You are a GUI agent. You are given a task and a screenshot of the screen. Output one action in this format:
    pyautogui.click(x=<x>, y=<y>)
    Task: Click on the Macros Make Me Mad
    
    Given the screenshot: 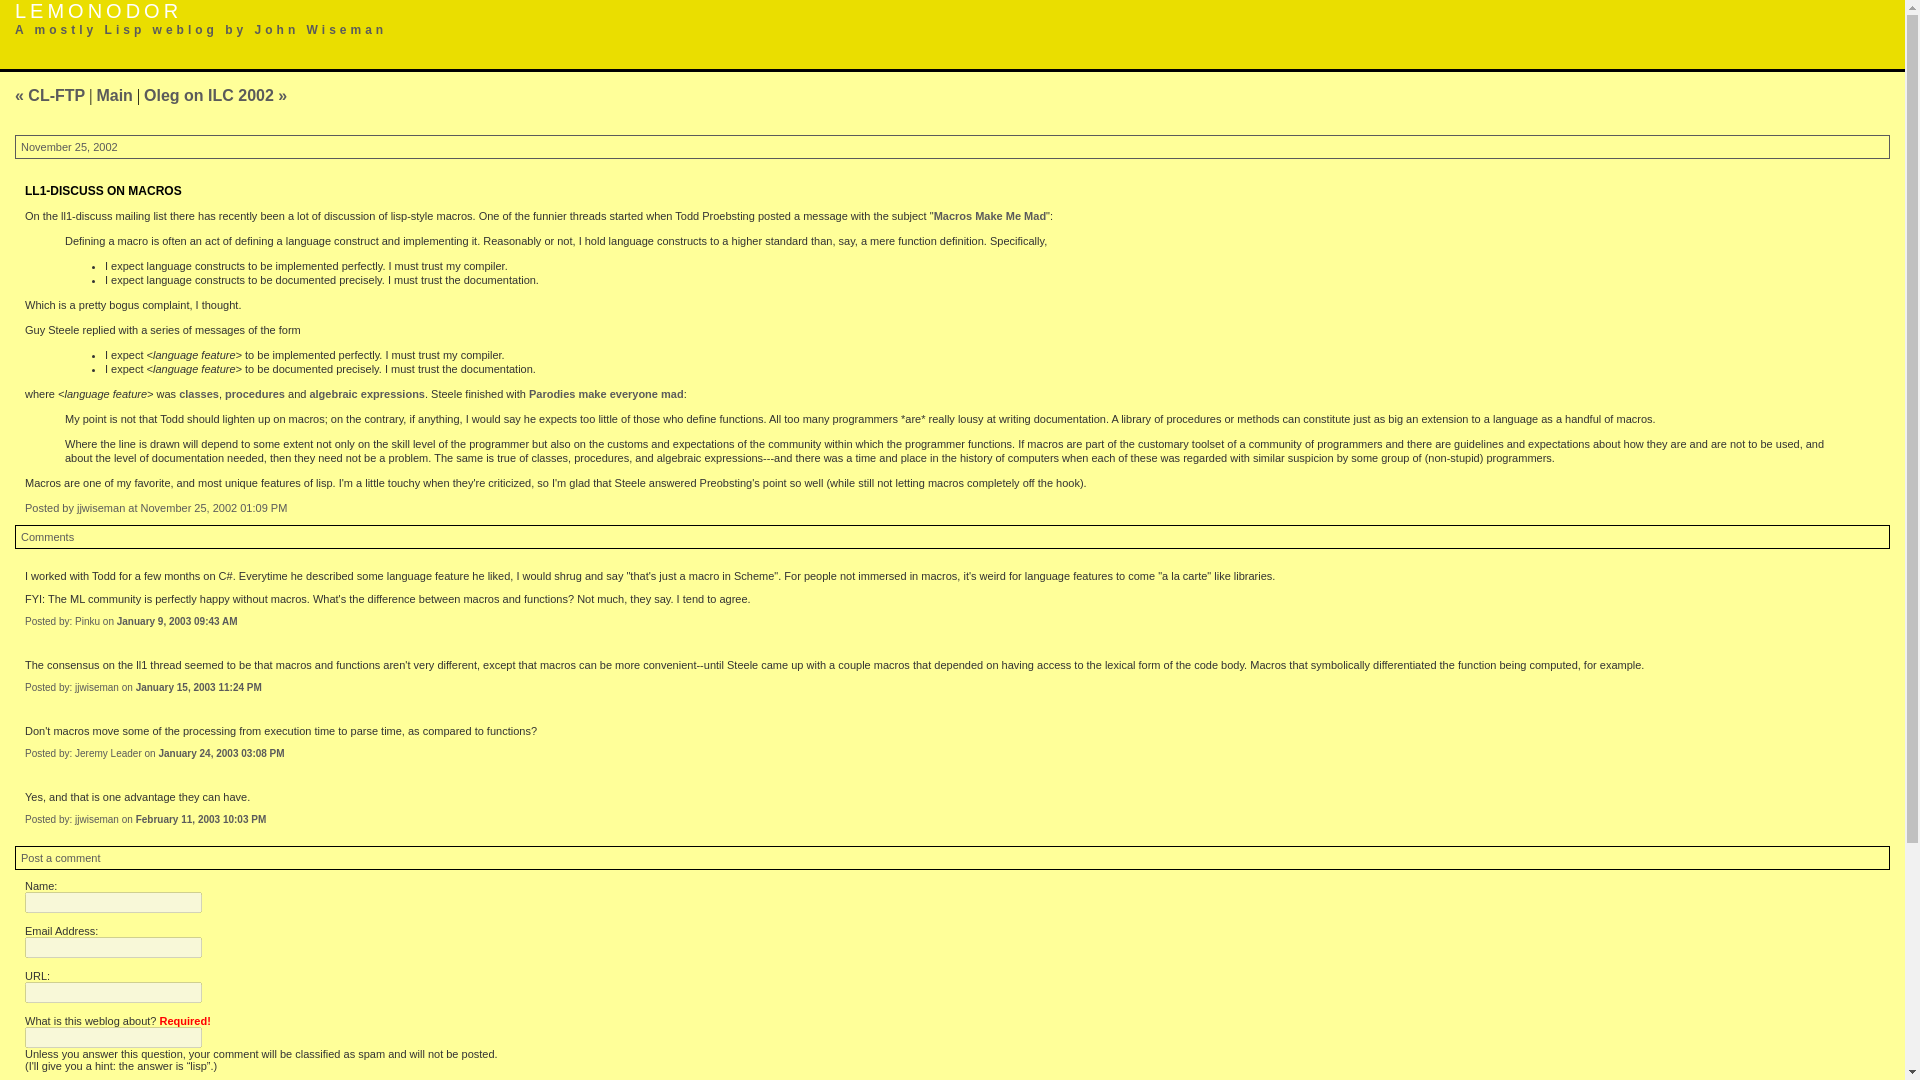 What is the action you would take?
    pyautogui.click(x=990, y=216)
    